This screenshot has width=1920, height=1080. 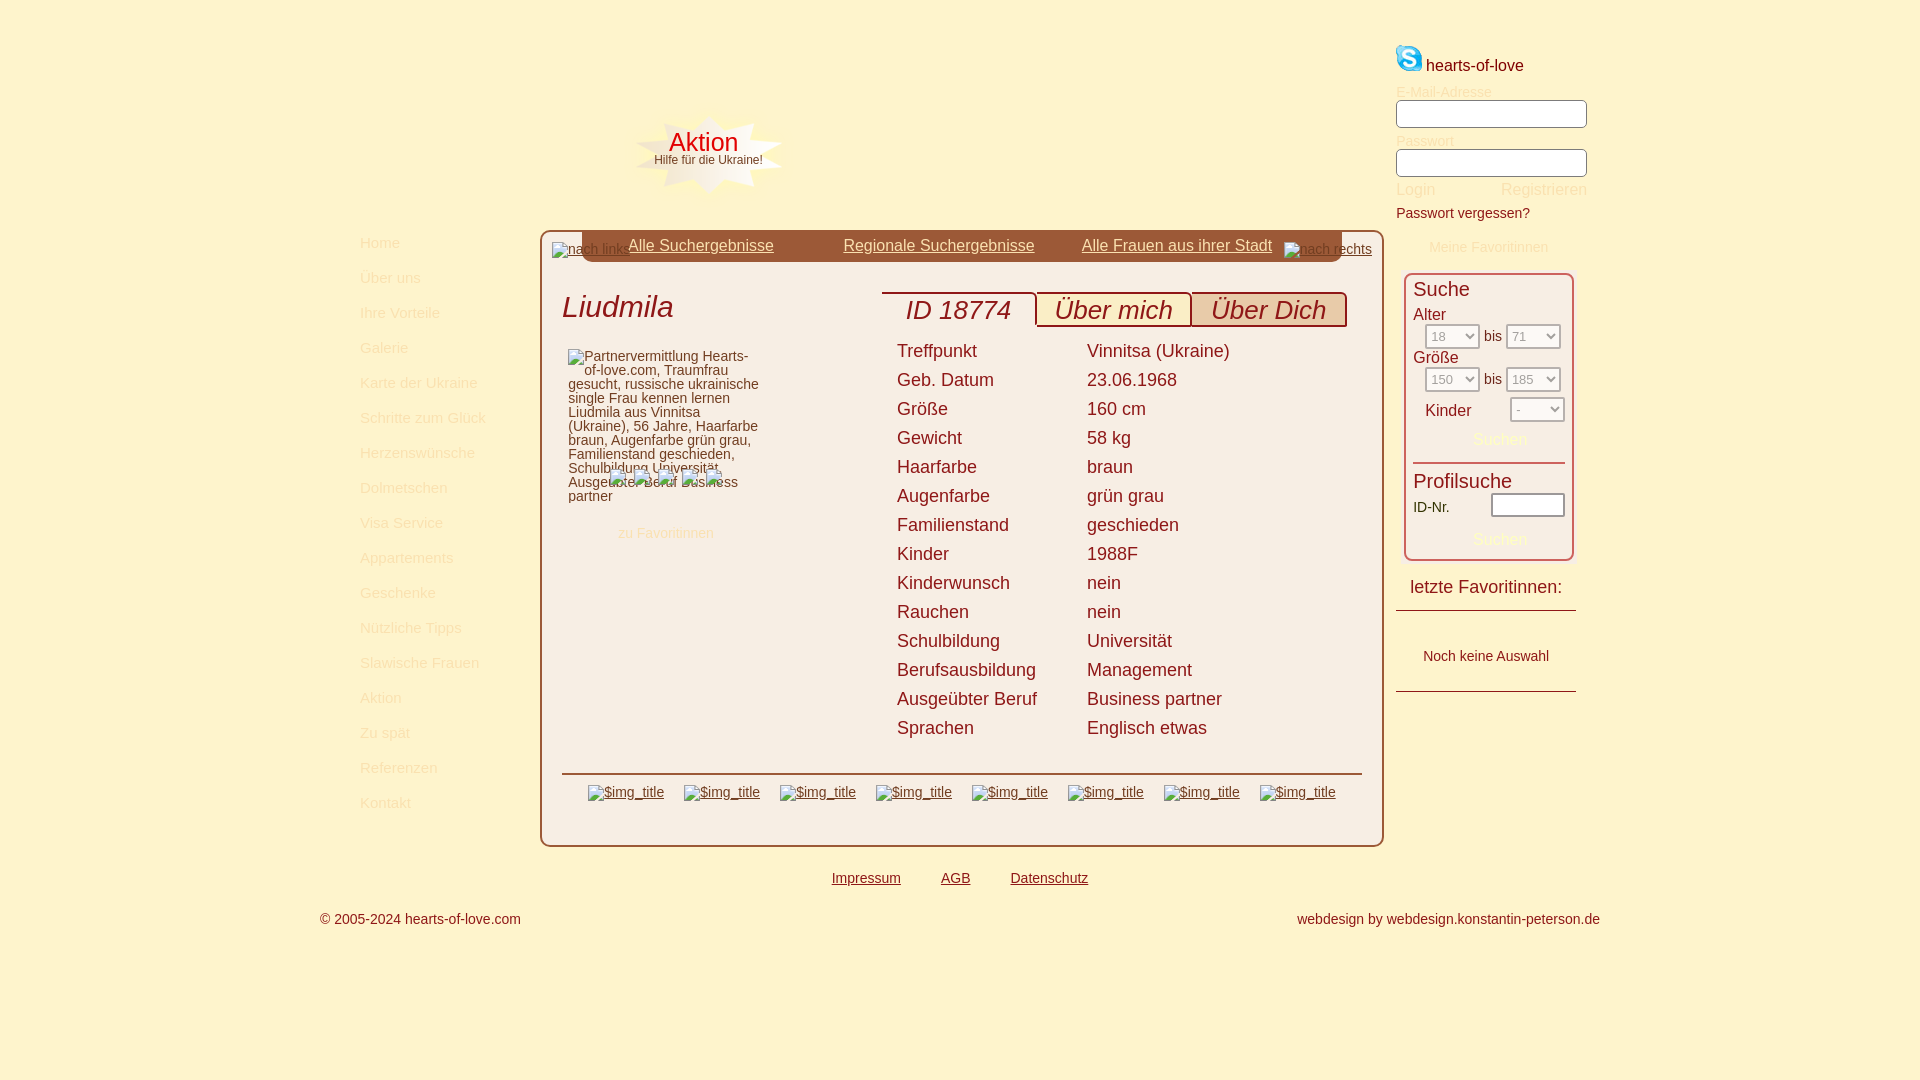 I want to click on Appartements, so click(x=432, y=558).